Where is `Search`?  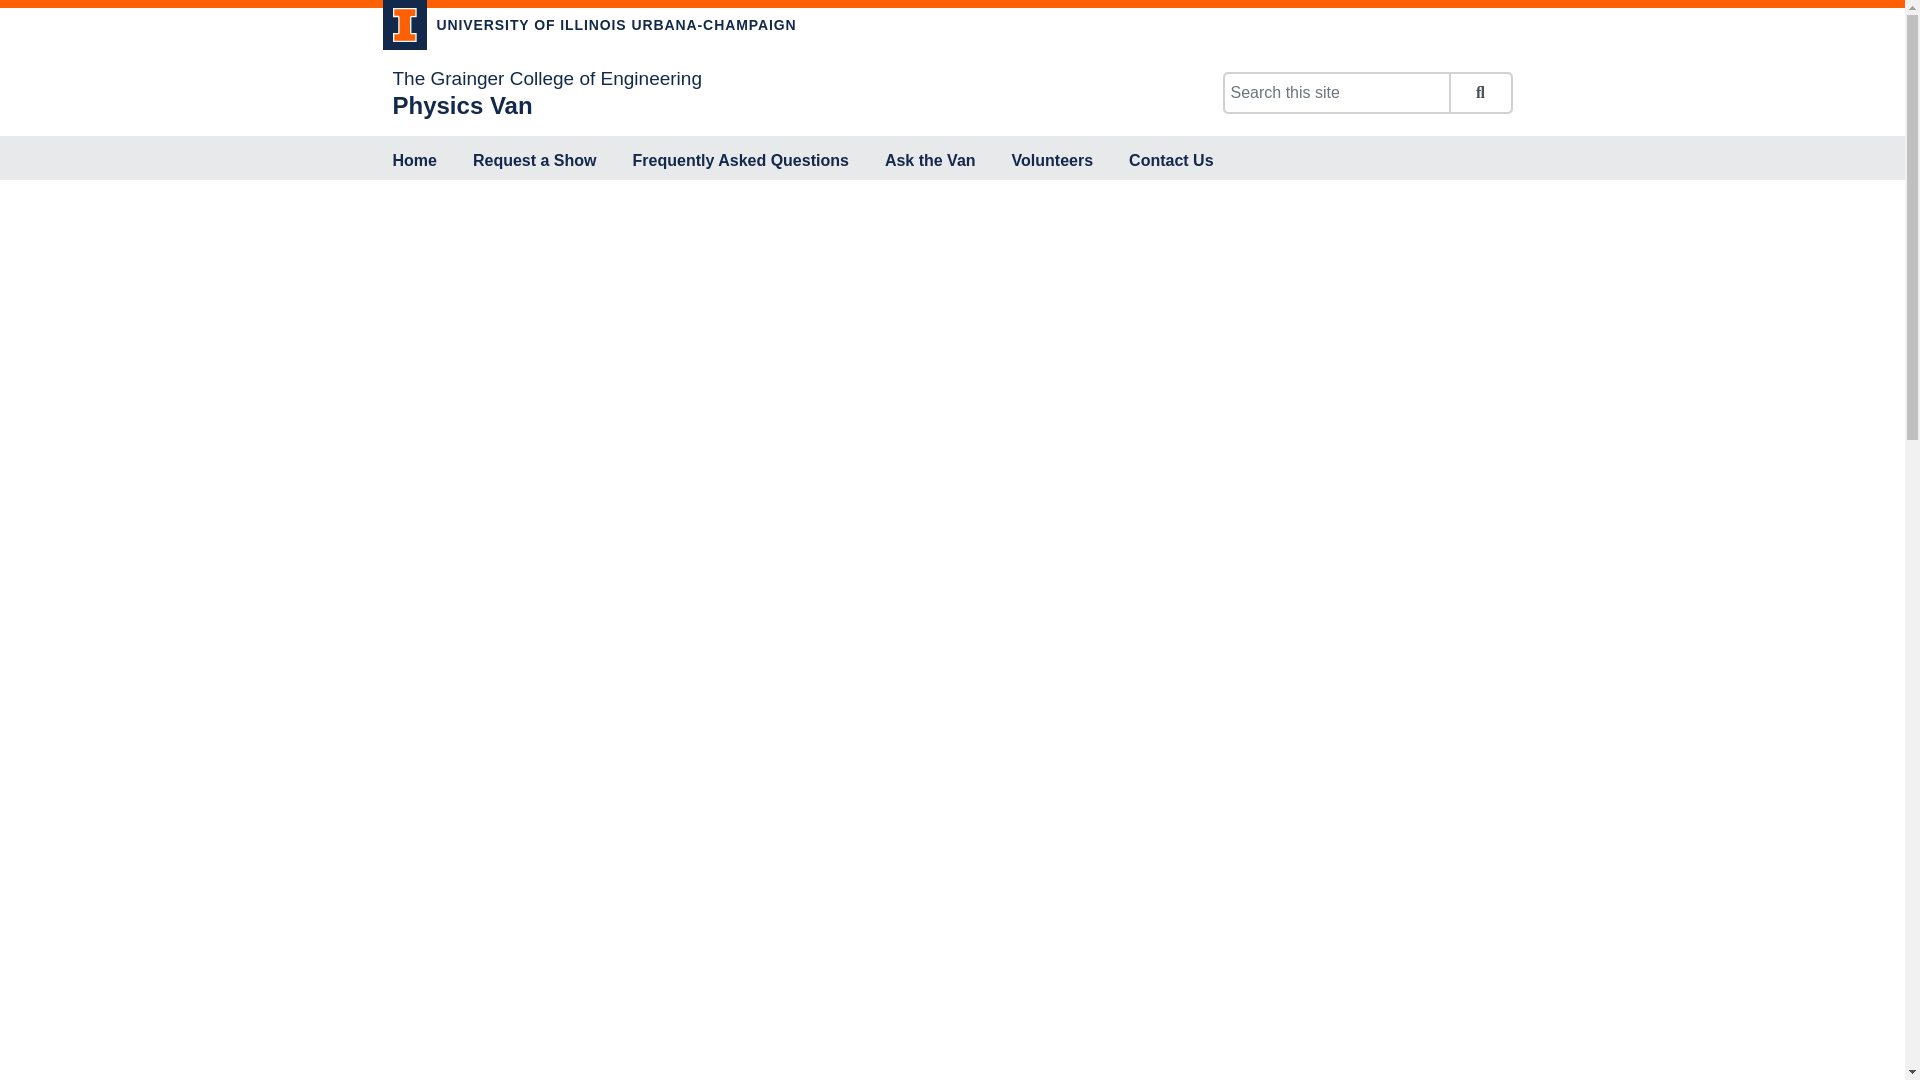 Search is located at coordinates (1479, 93).